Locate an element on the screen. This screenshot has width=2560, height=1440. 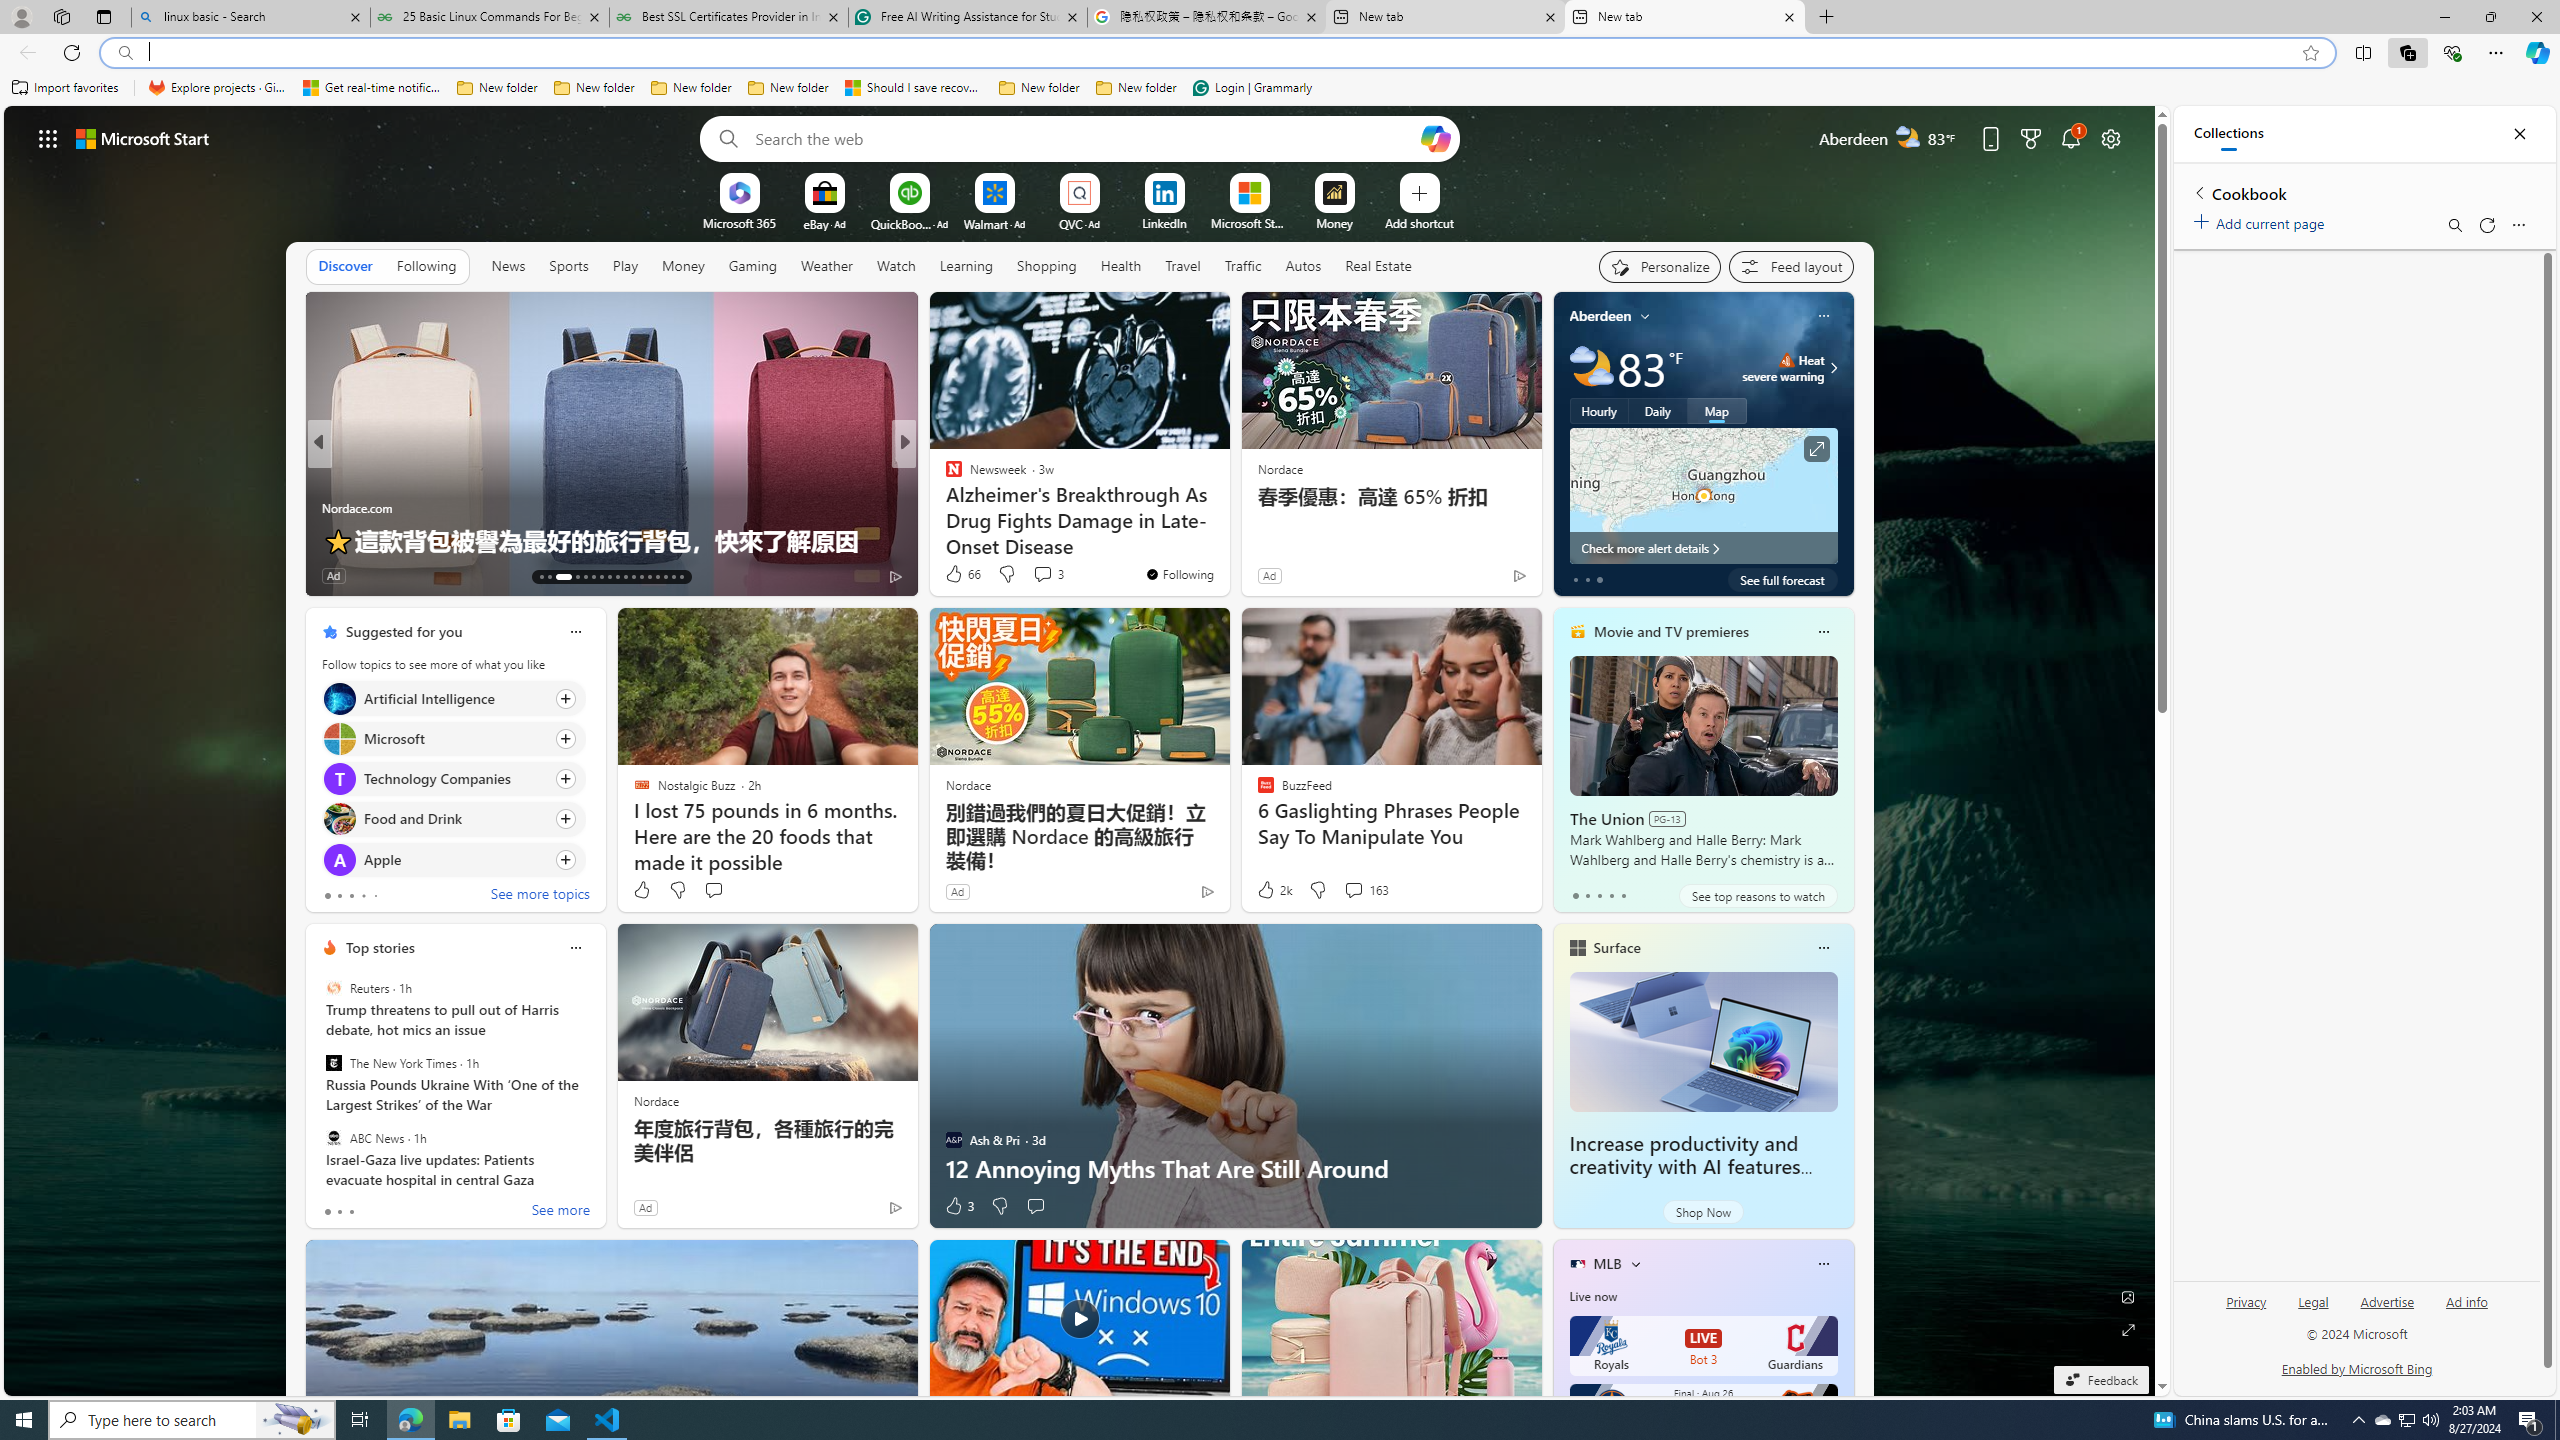
View comments 1 Comment is located at coordinates (1028, 575).